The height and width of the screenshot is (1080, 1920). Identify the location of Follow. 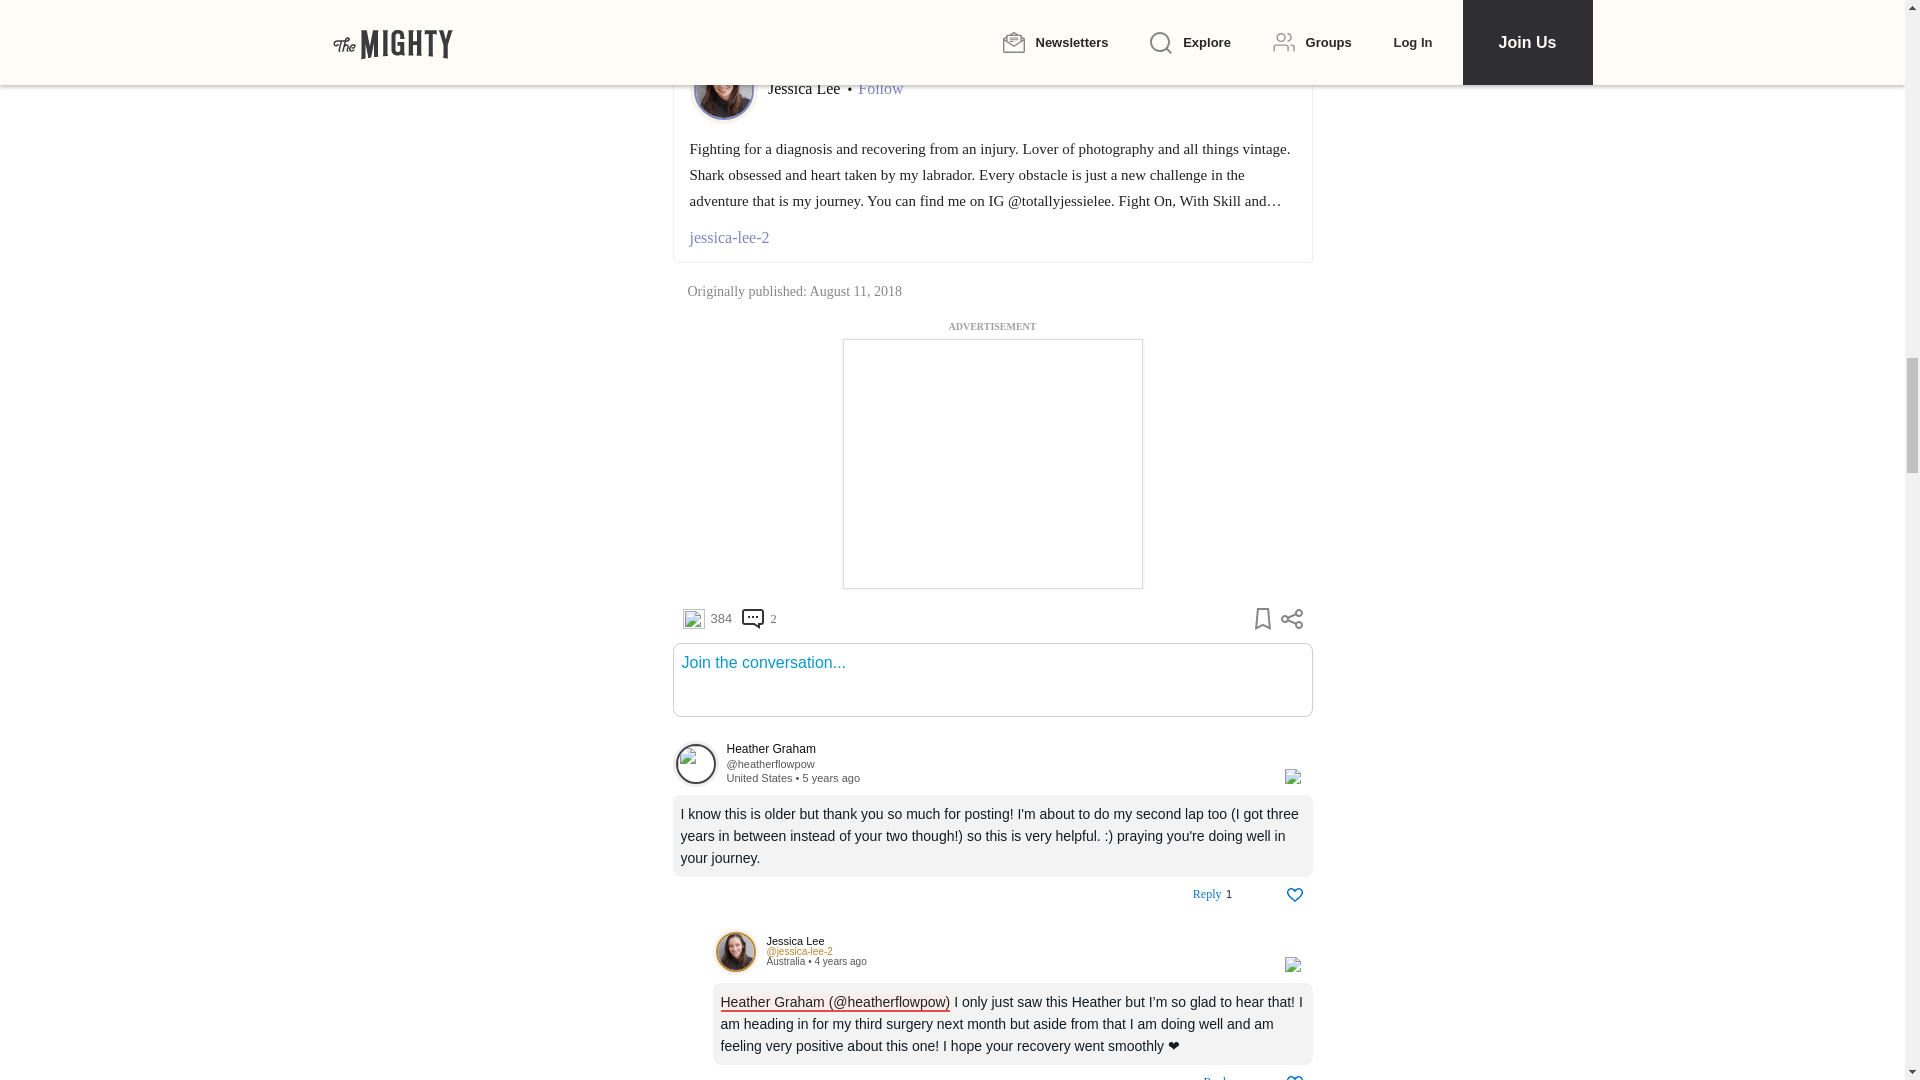
(880, 88).